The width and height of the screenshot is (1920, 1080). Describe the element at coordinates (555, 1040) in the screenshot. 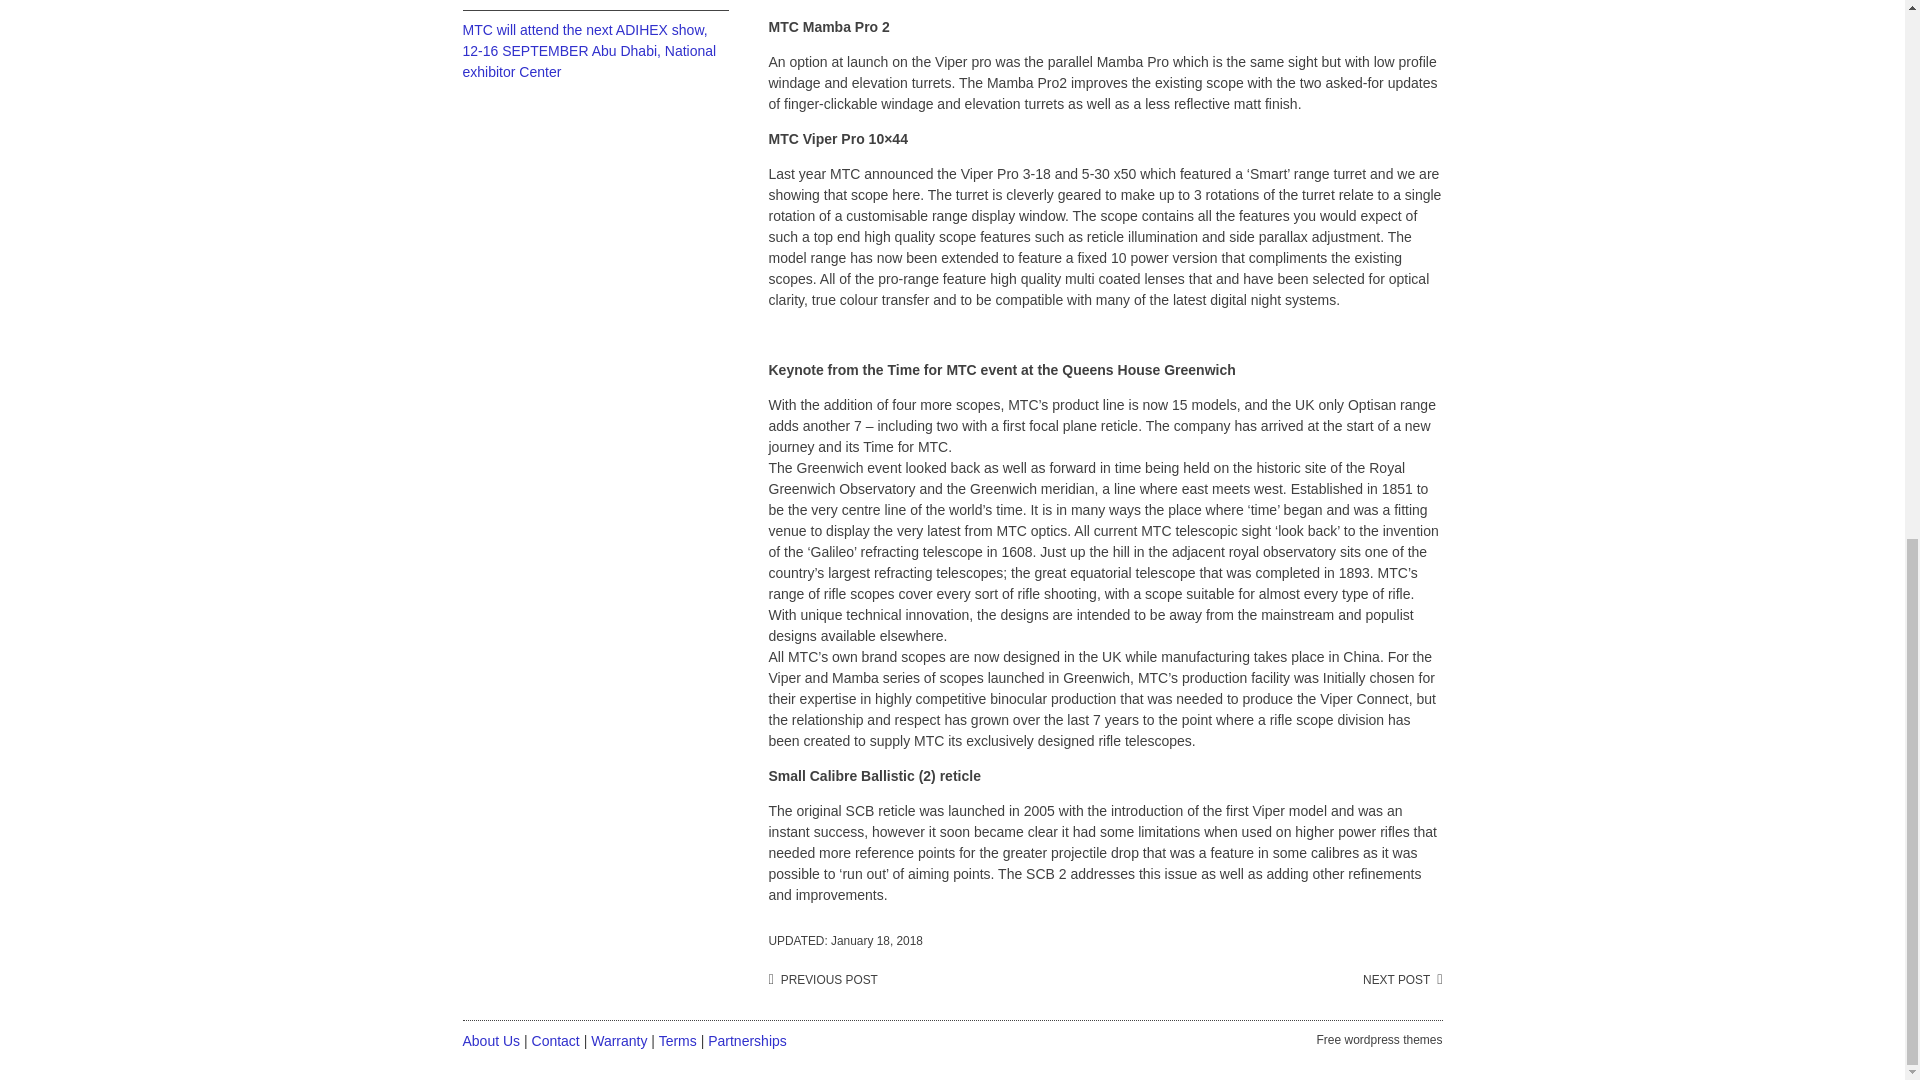

I see `Contact` at that location.